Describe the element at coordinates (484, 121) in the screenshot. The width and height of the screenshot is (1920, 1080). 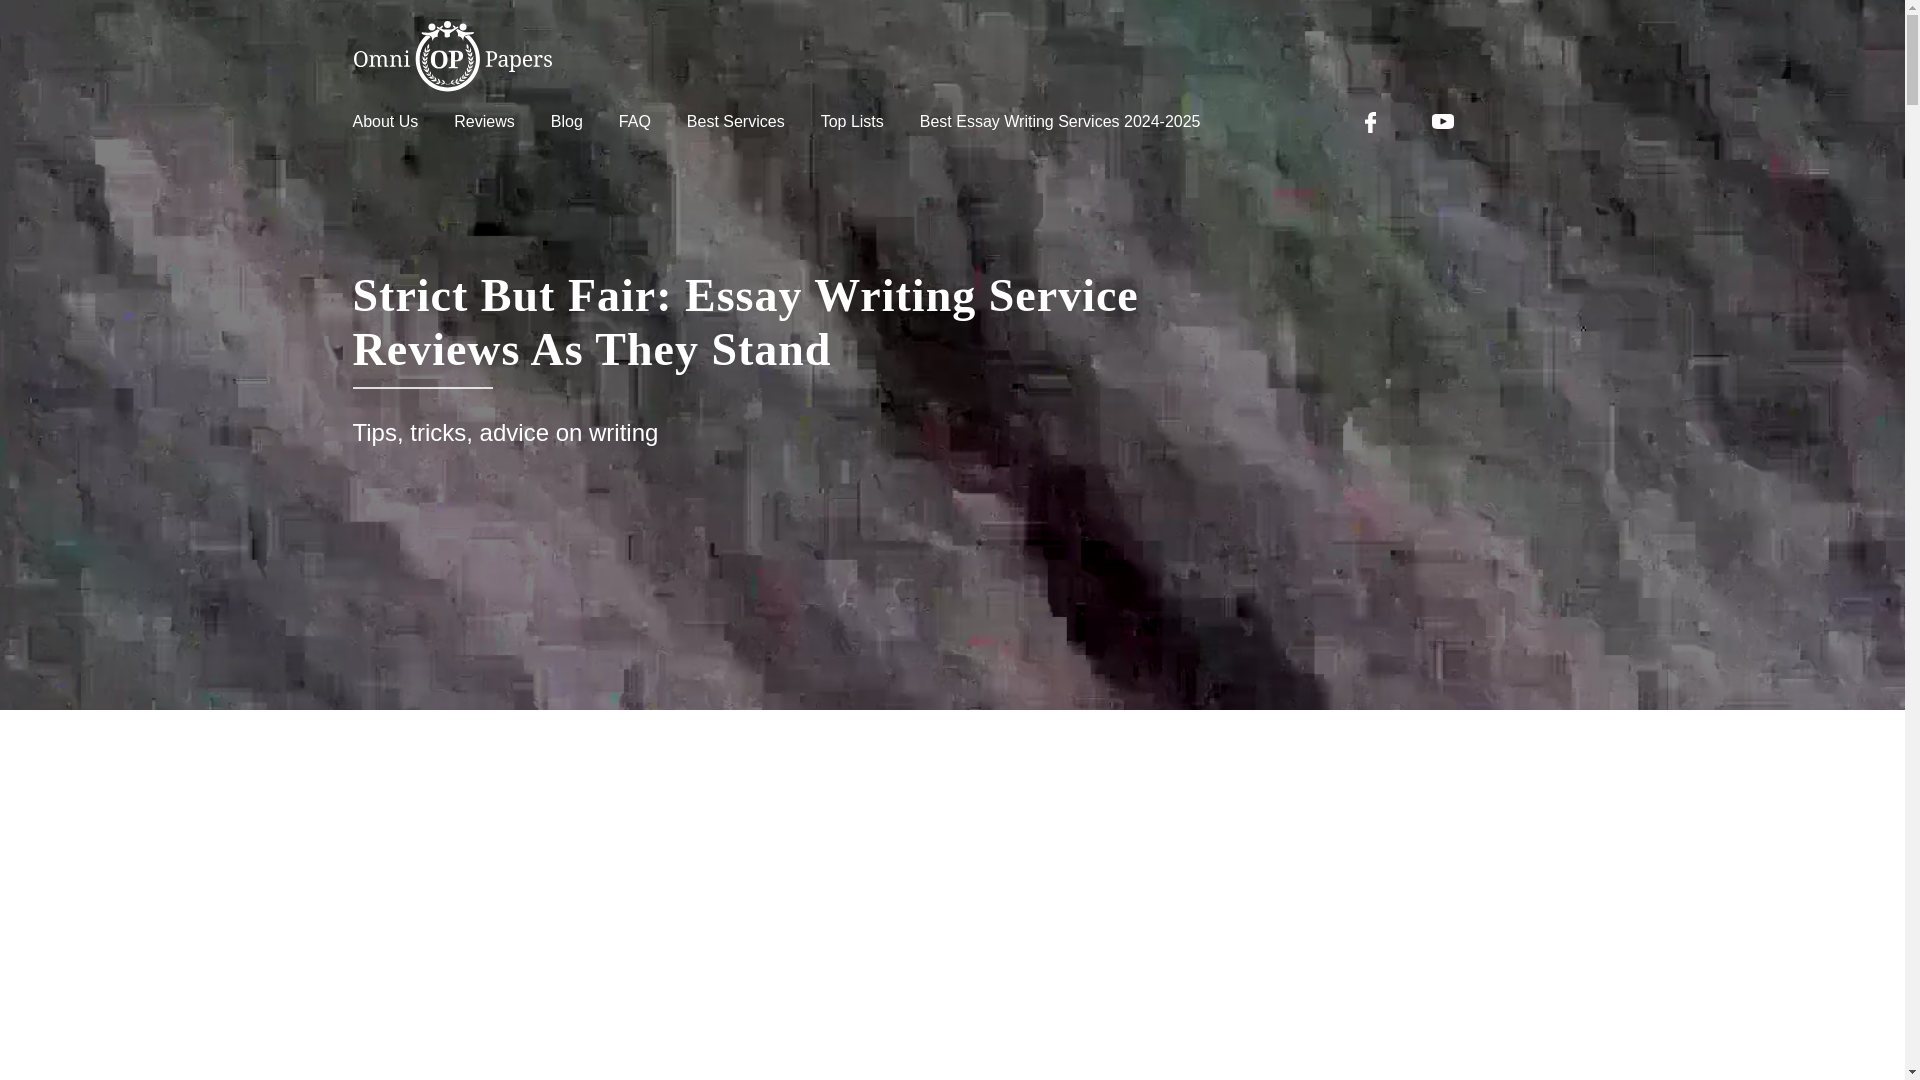
I see `Reviews` at that location.